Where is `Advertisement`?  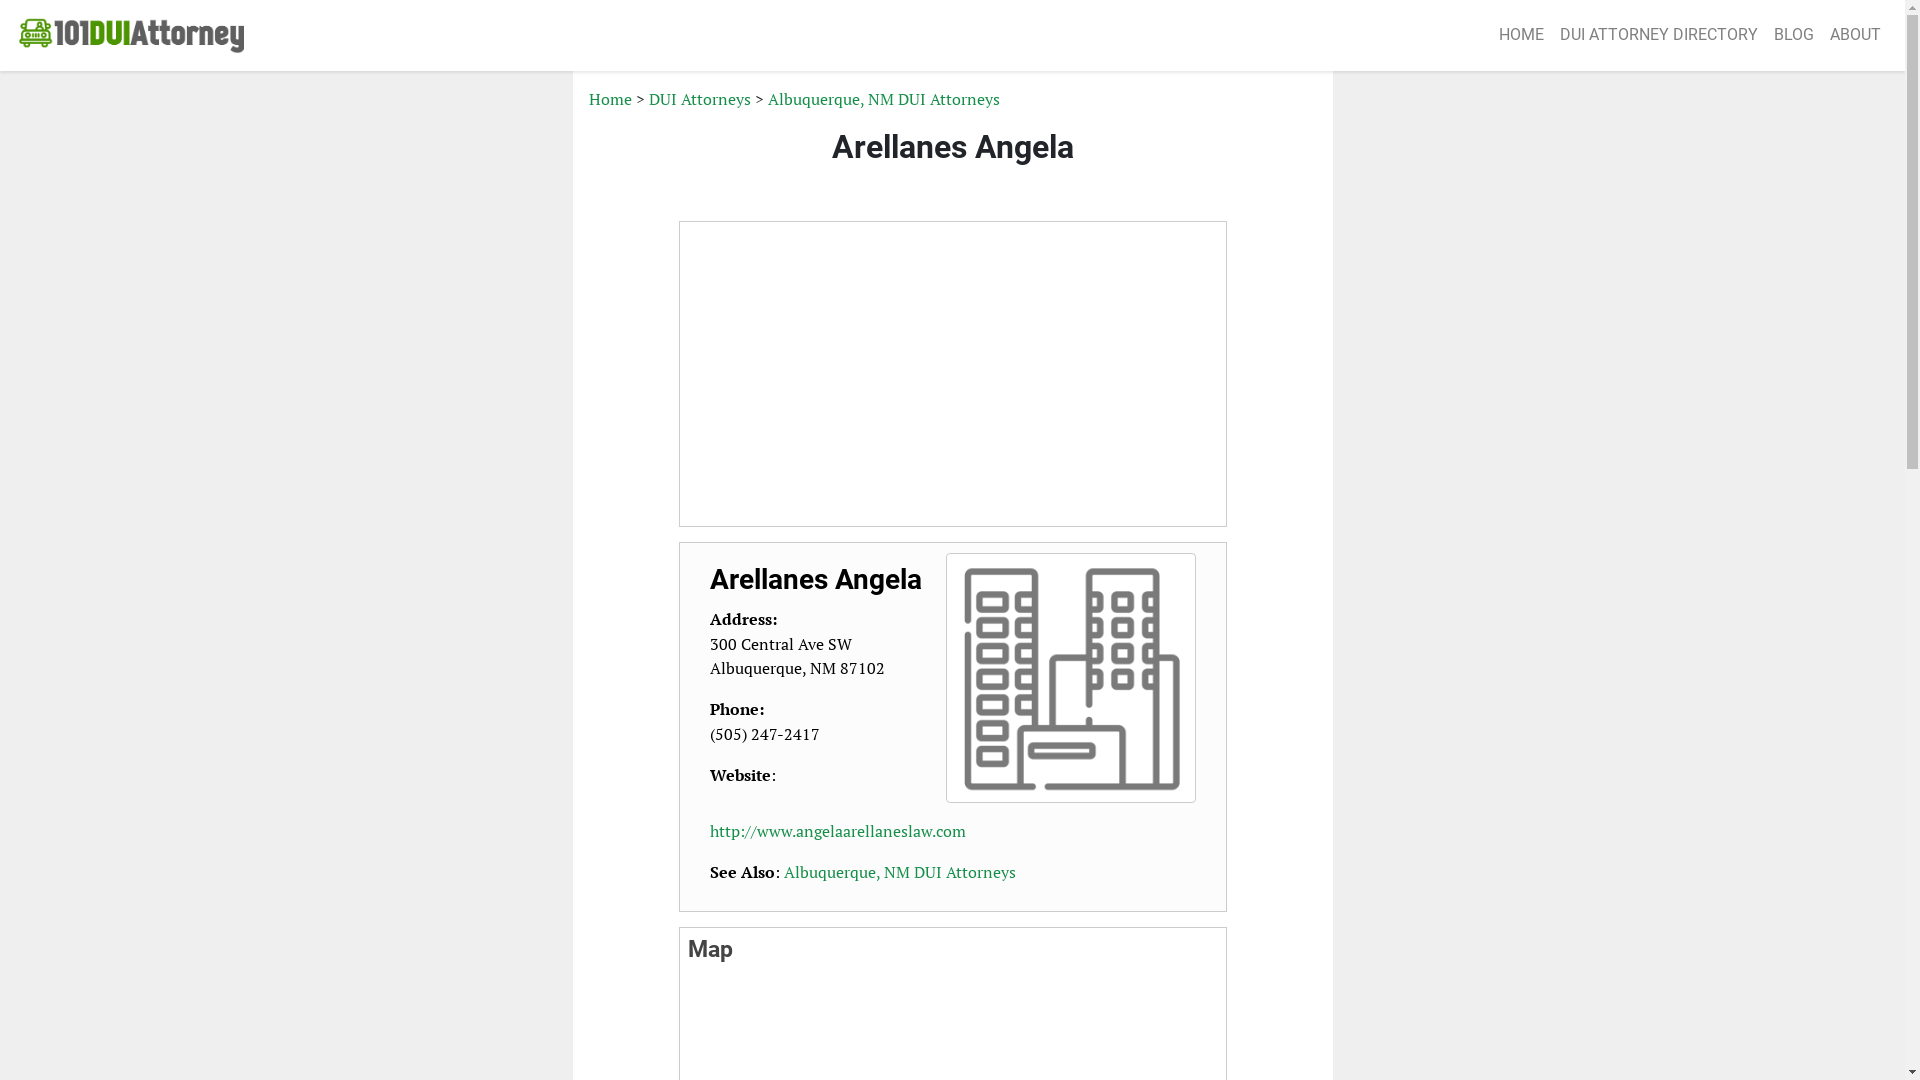
Advertisement is located at coordinates (477, 387).